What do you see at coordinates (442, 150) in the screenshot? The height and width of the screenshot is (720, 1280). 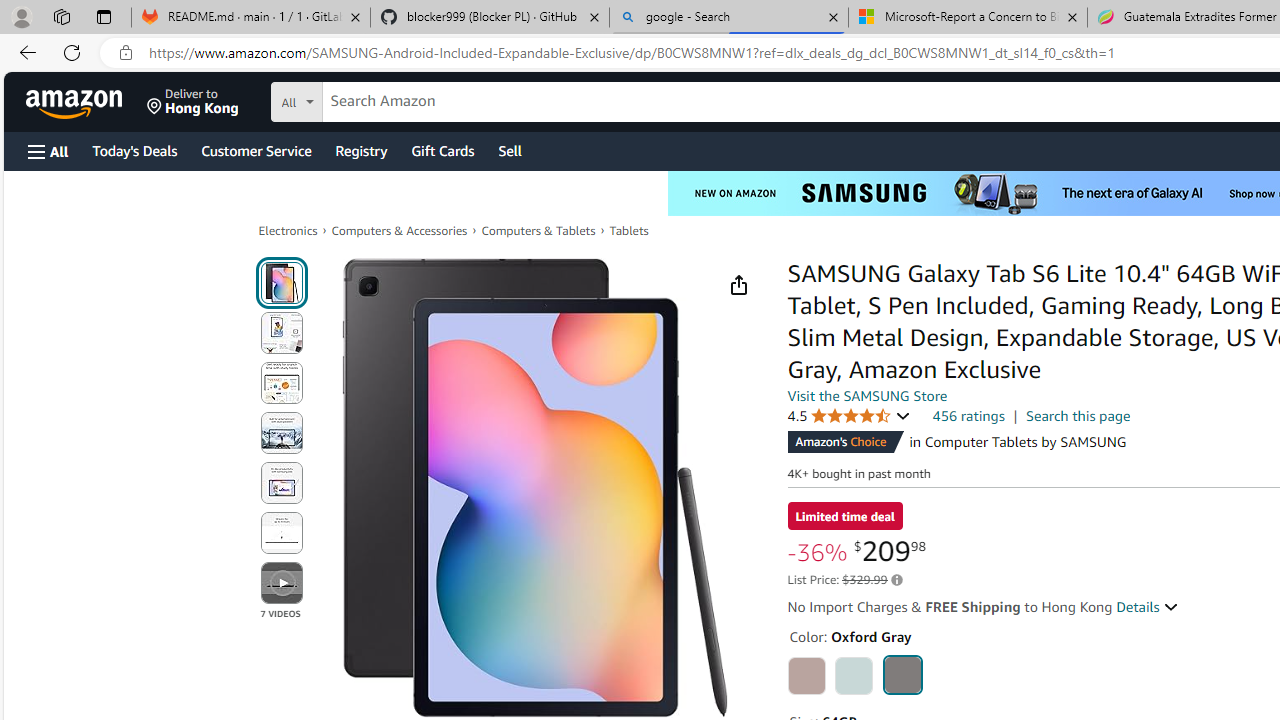 I see `Gift Cards` at bounding box center [442, 150].